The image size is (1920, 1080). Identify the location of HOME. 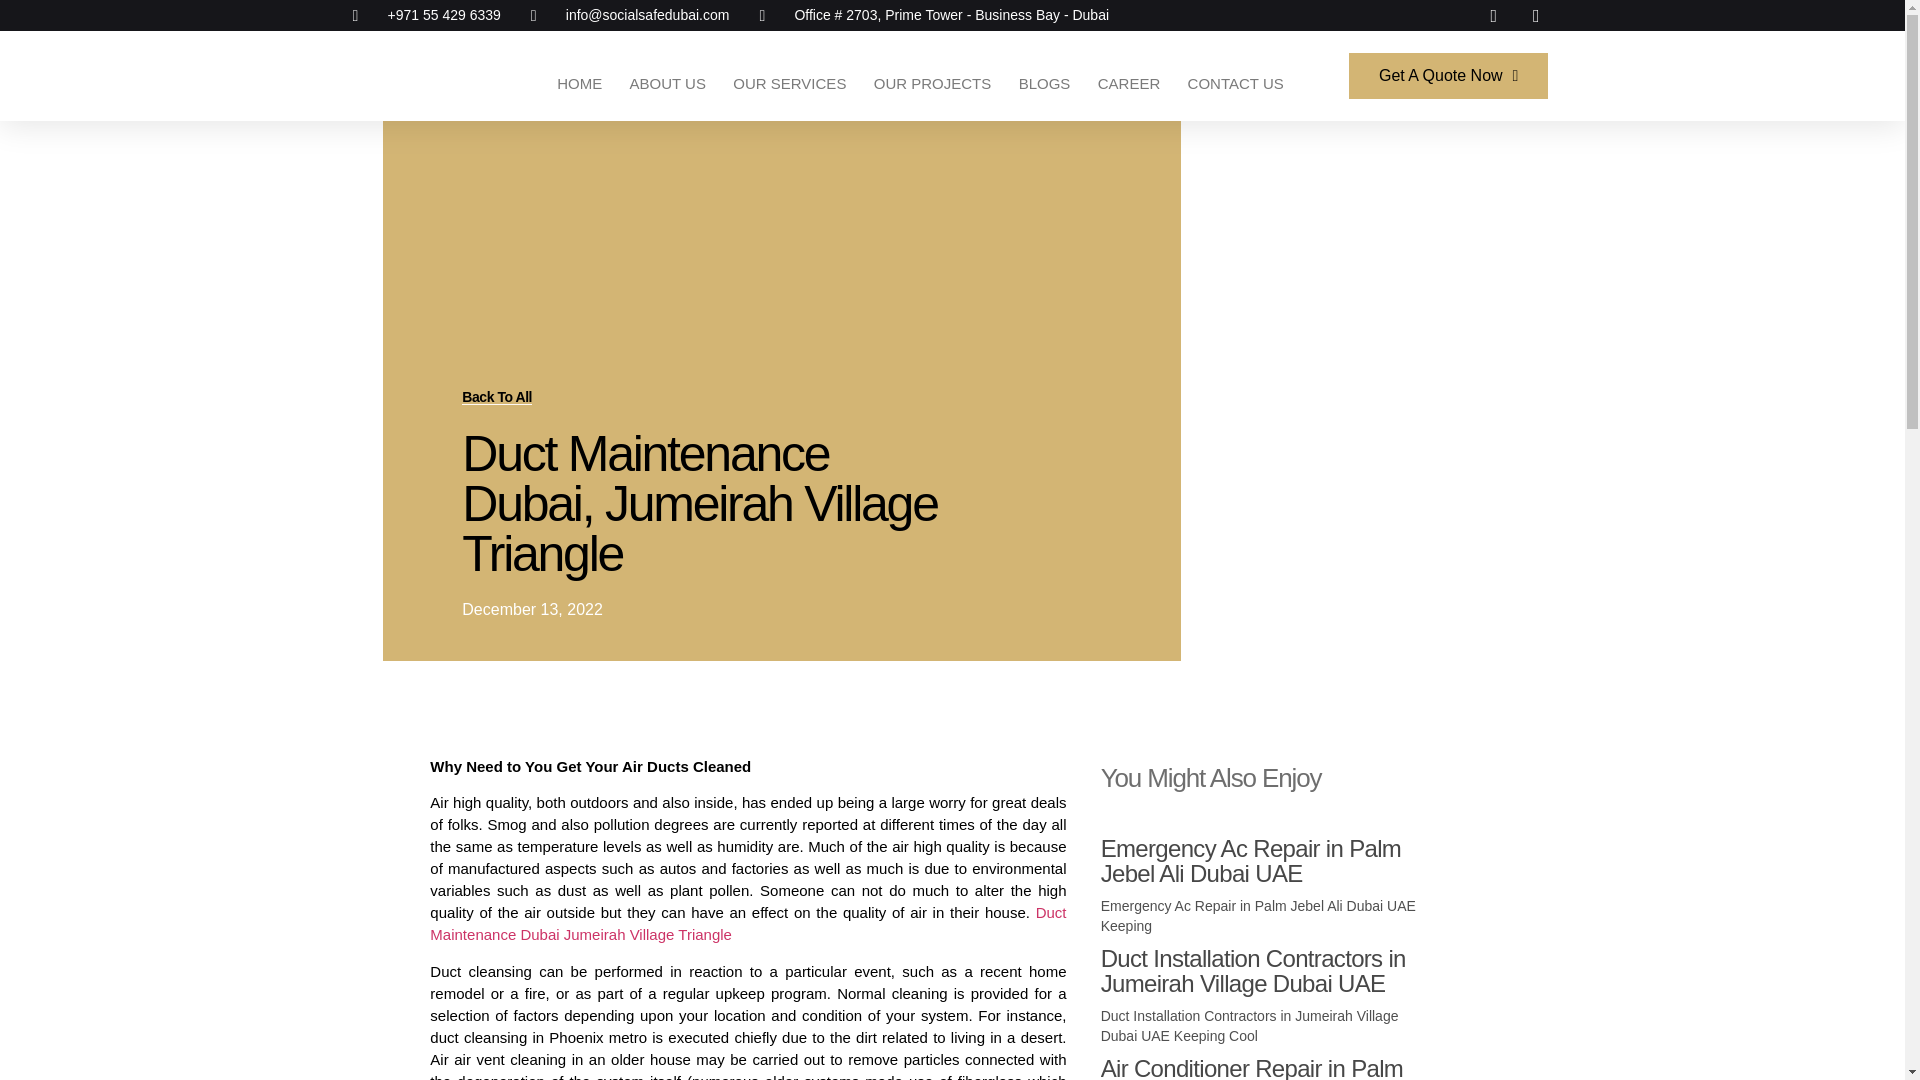
(578, 83).